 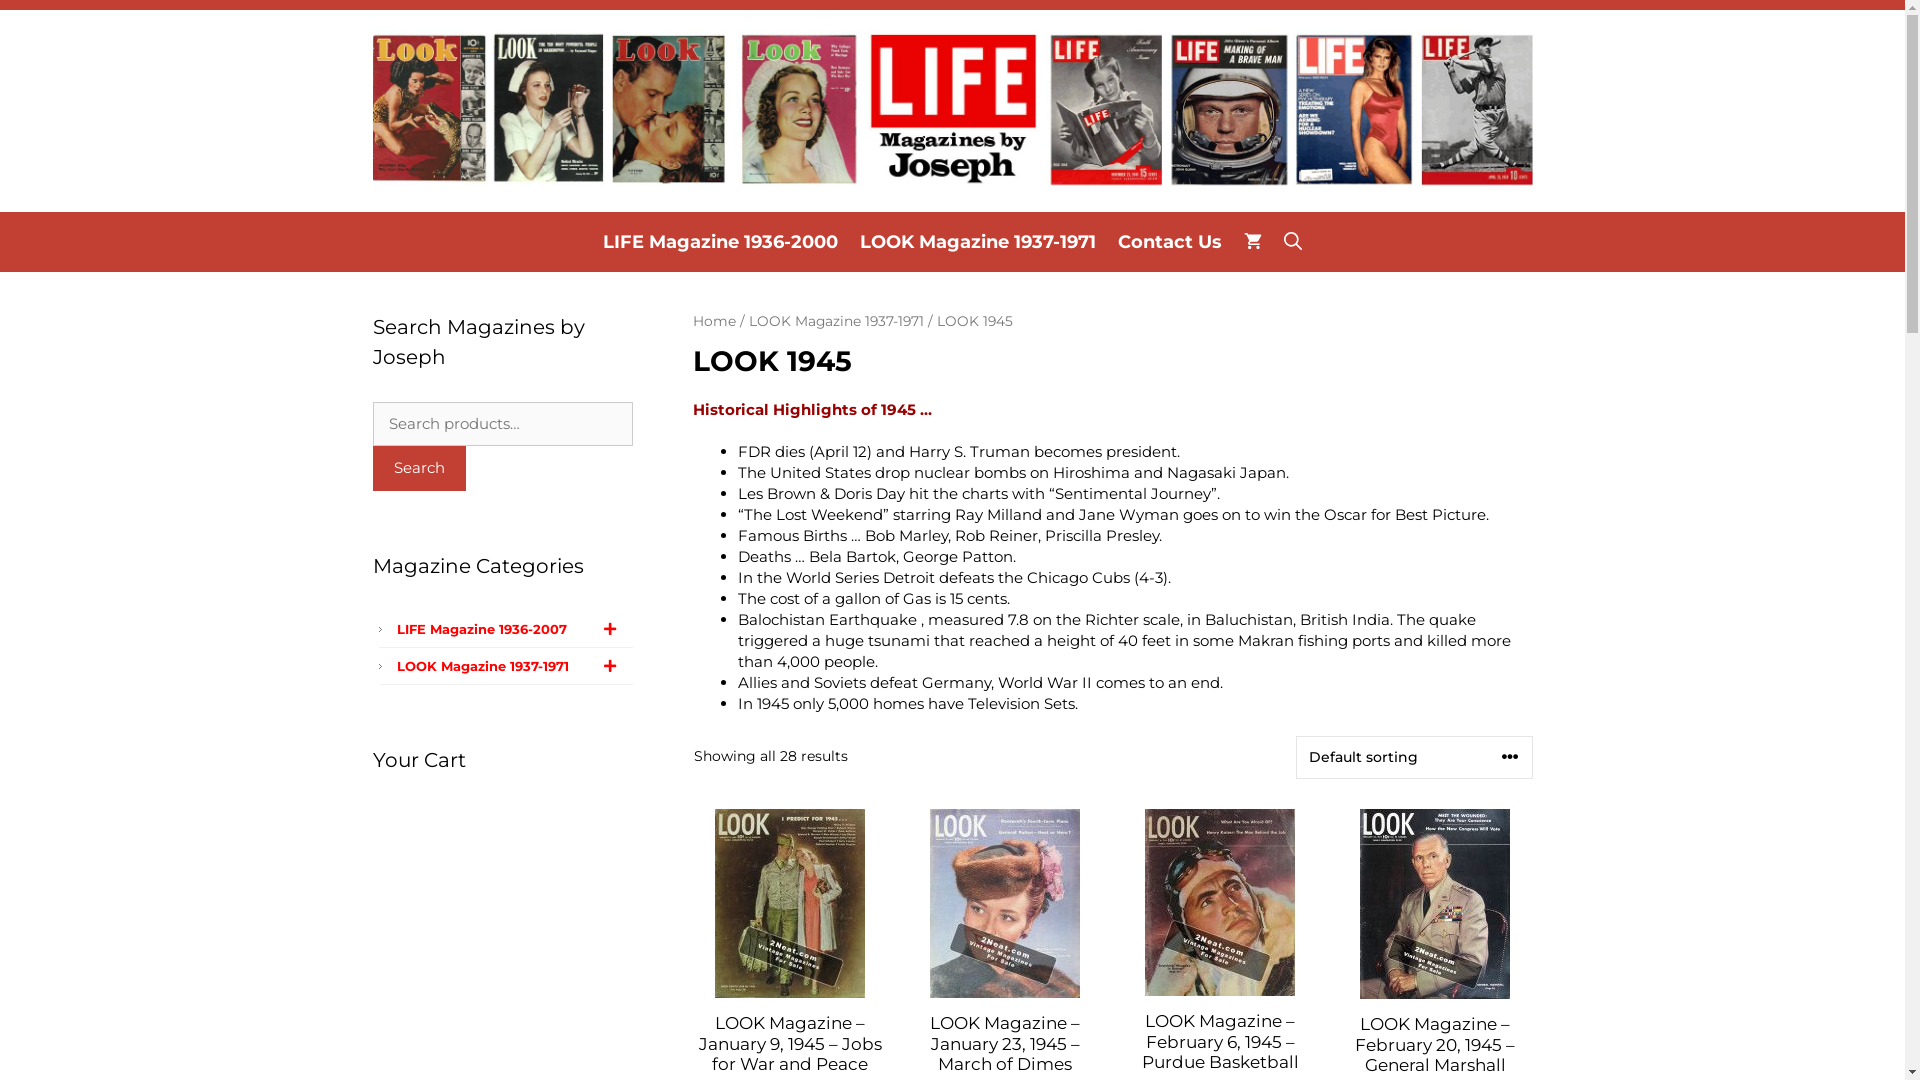 What do you see at coordinates (418, 468) in the screenshot?
I see `Search` at bounding box center [418, 468].